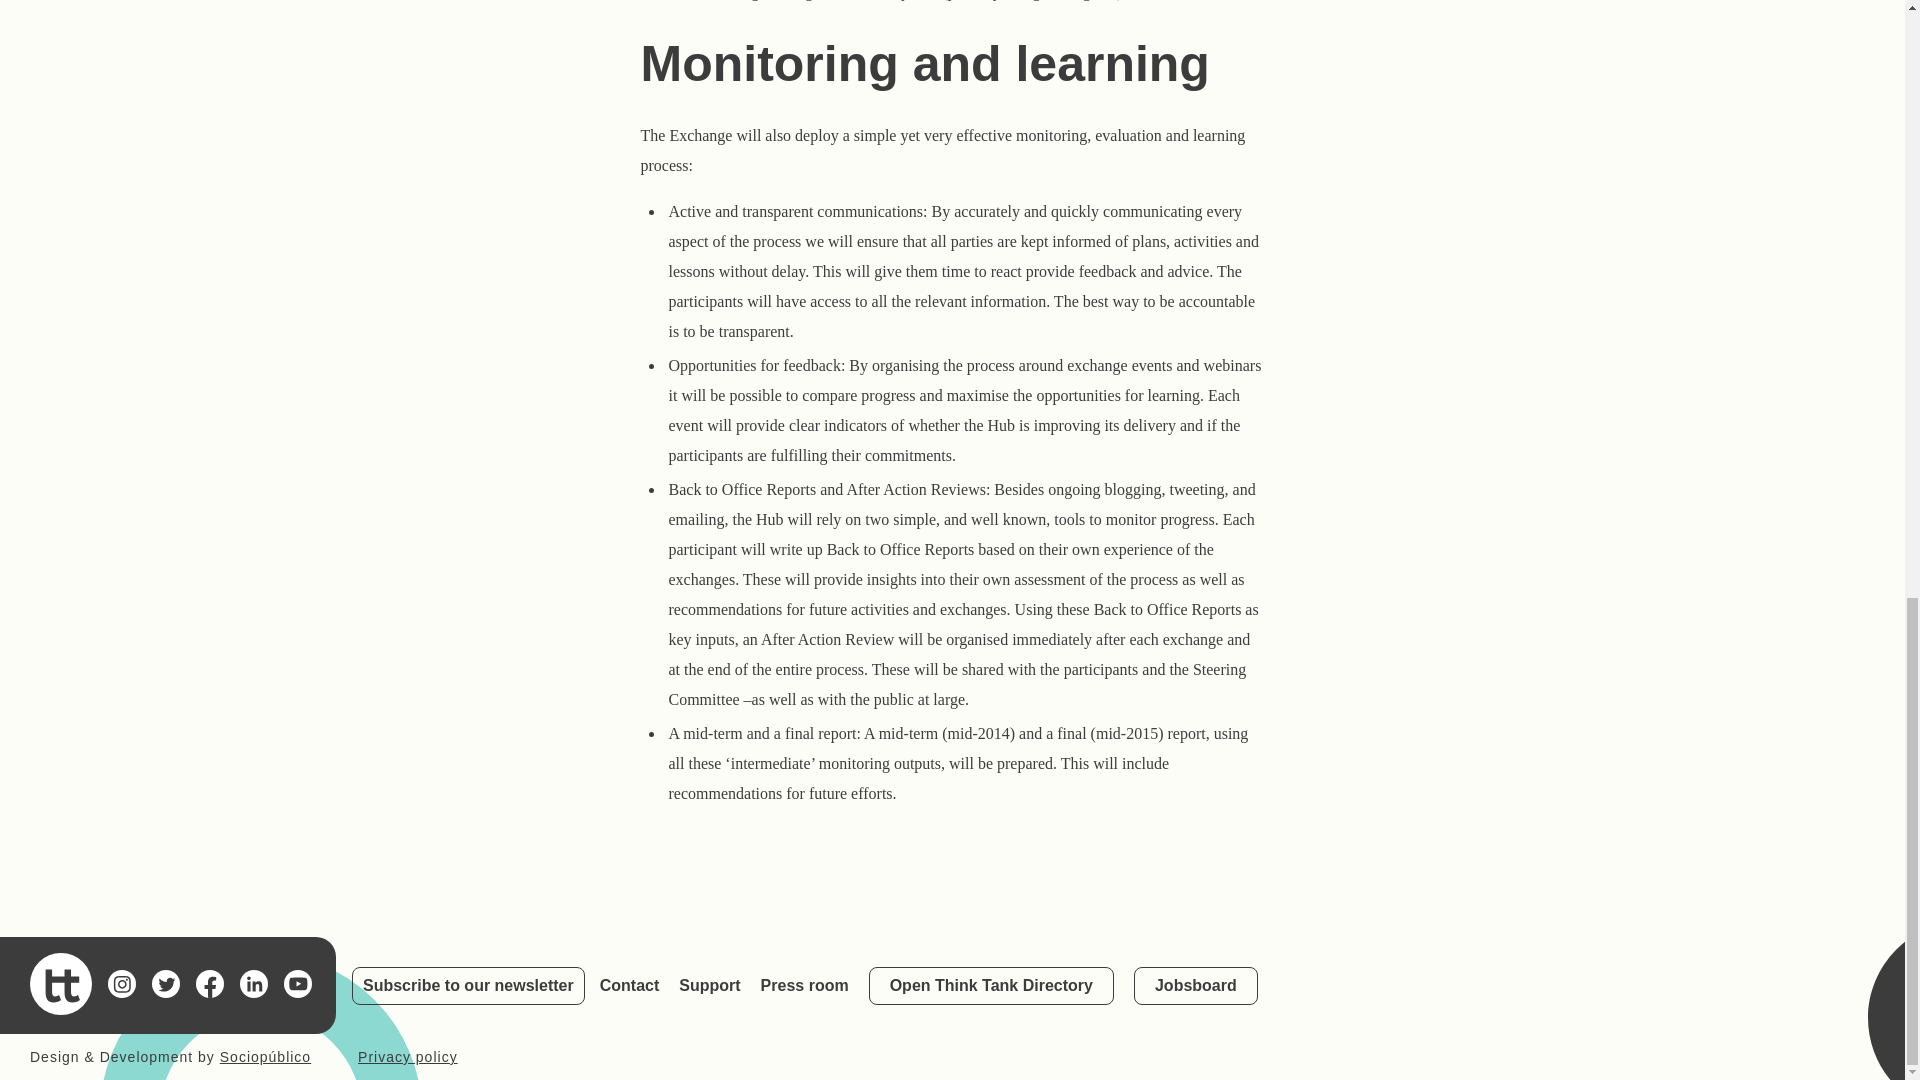 This screenshot has height=1080, width=1920. I want to click on Jobsboard, so click(1196, 986).